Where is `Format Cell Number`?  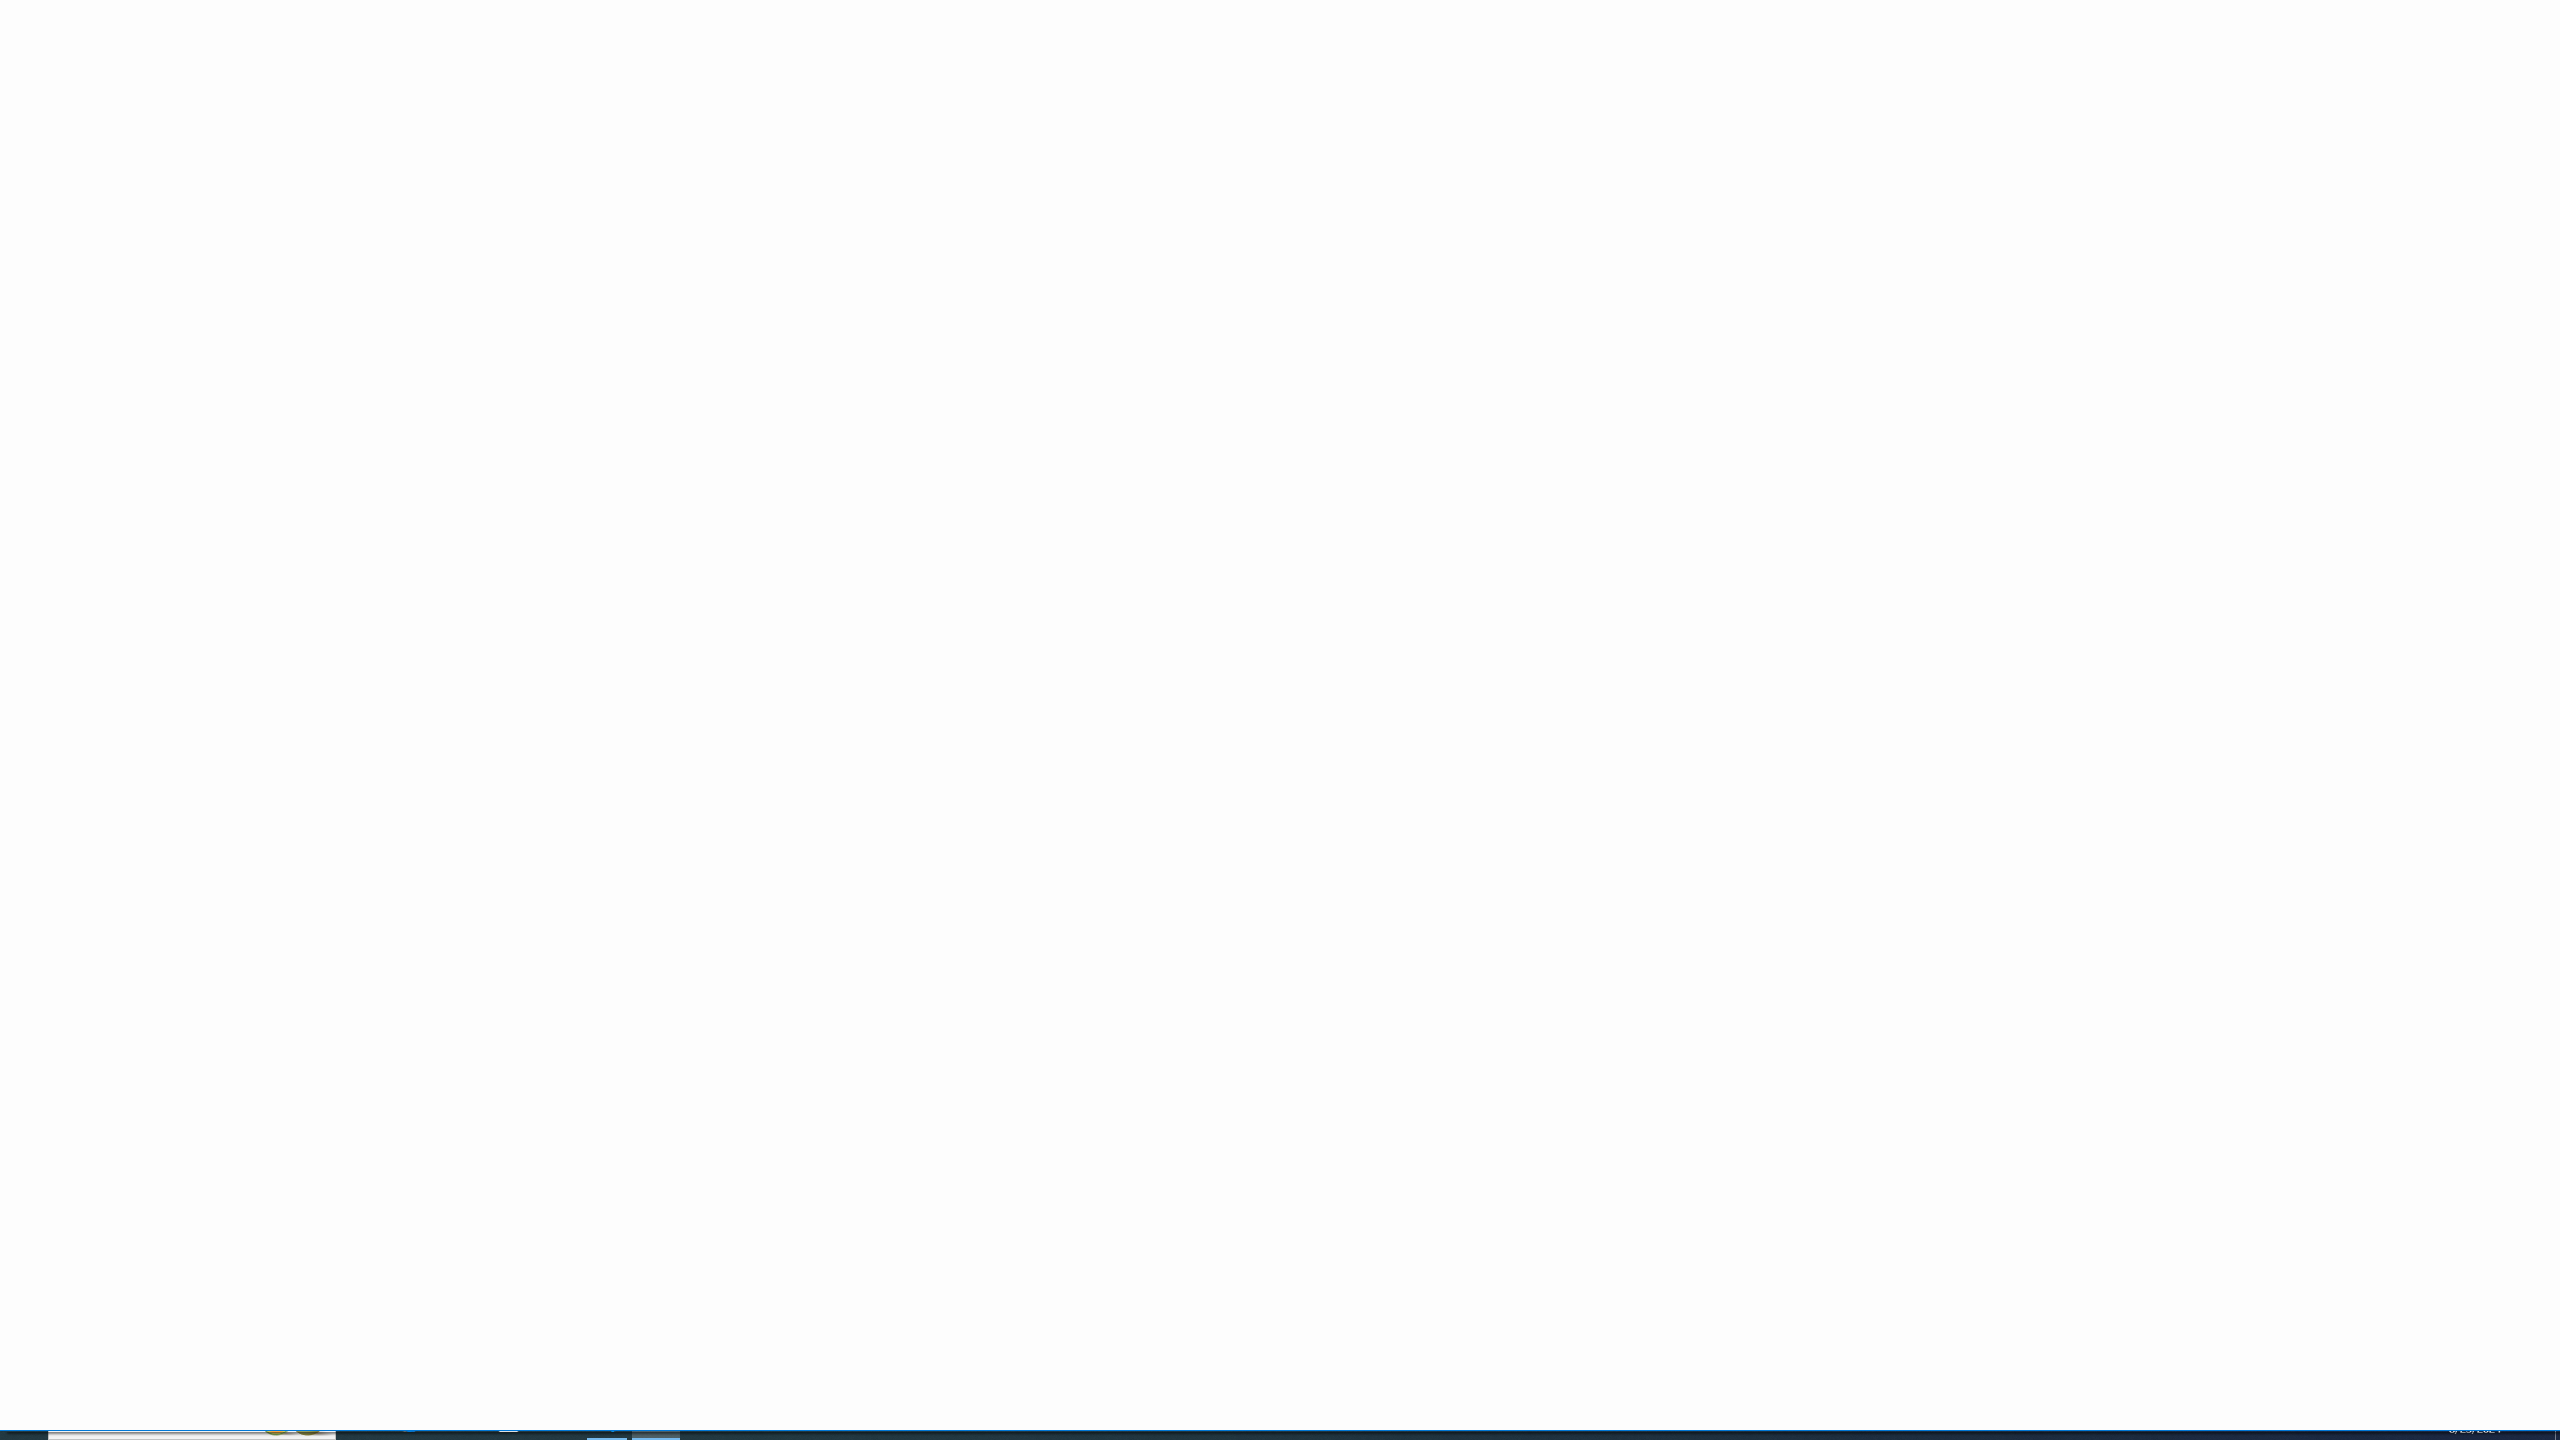 Format Cell Number is located at coordinates (870, 152).